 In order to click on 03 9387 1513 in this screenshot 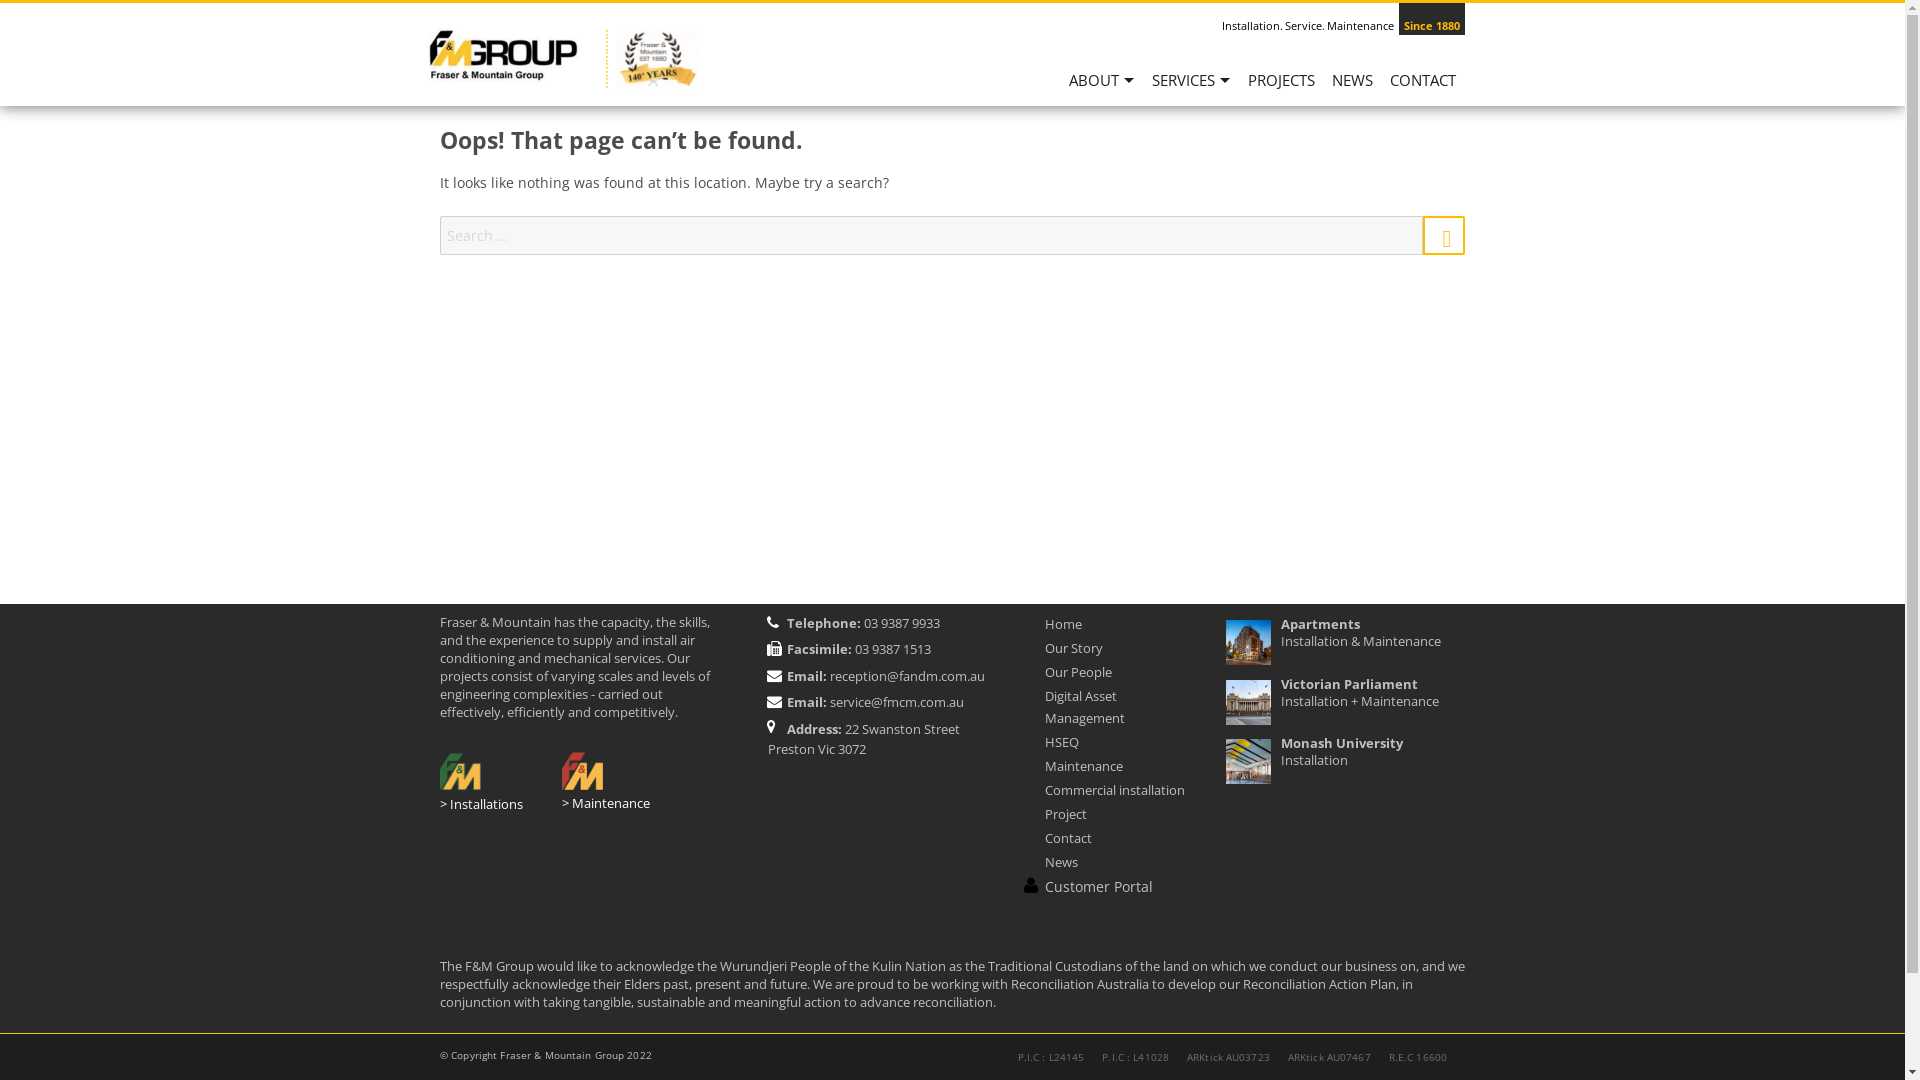, I will do `click(892, 649)`.